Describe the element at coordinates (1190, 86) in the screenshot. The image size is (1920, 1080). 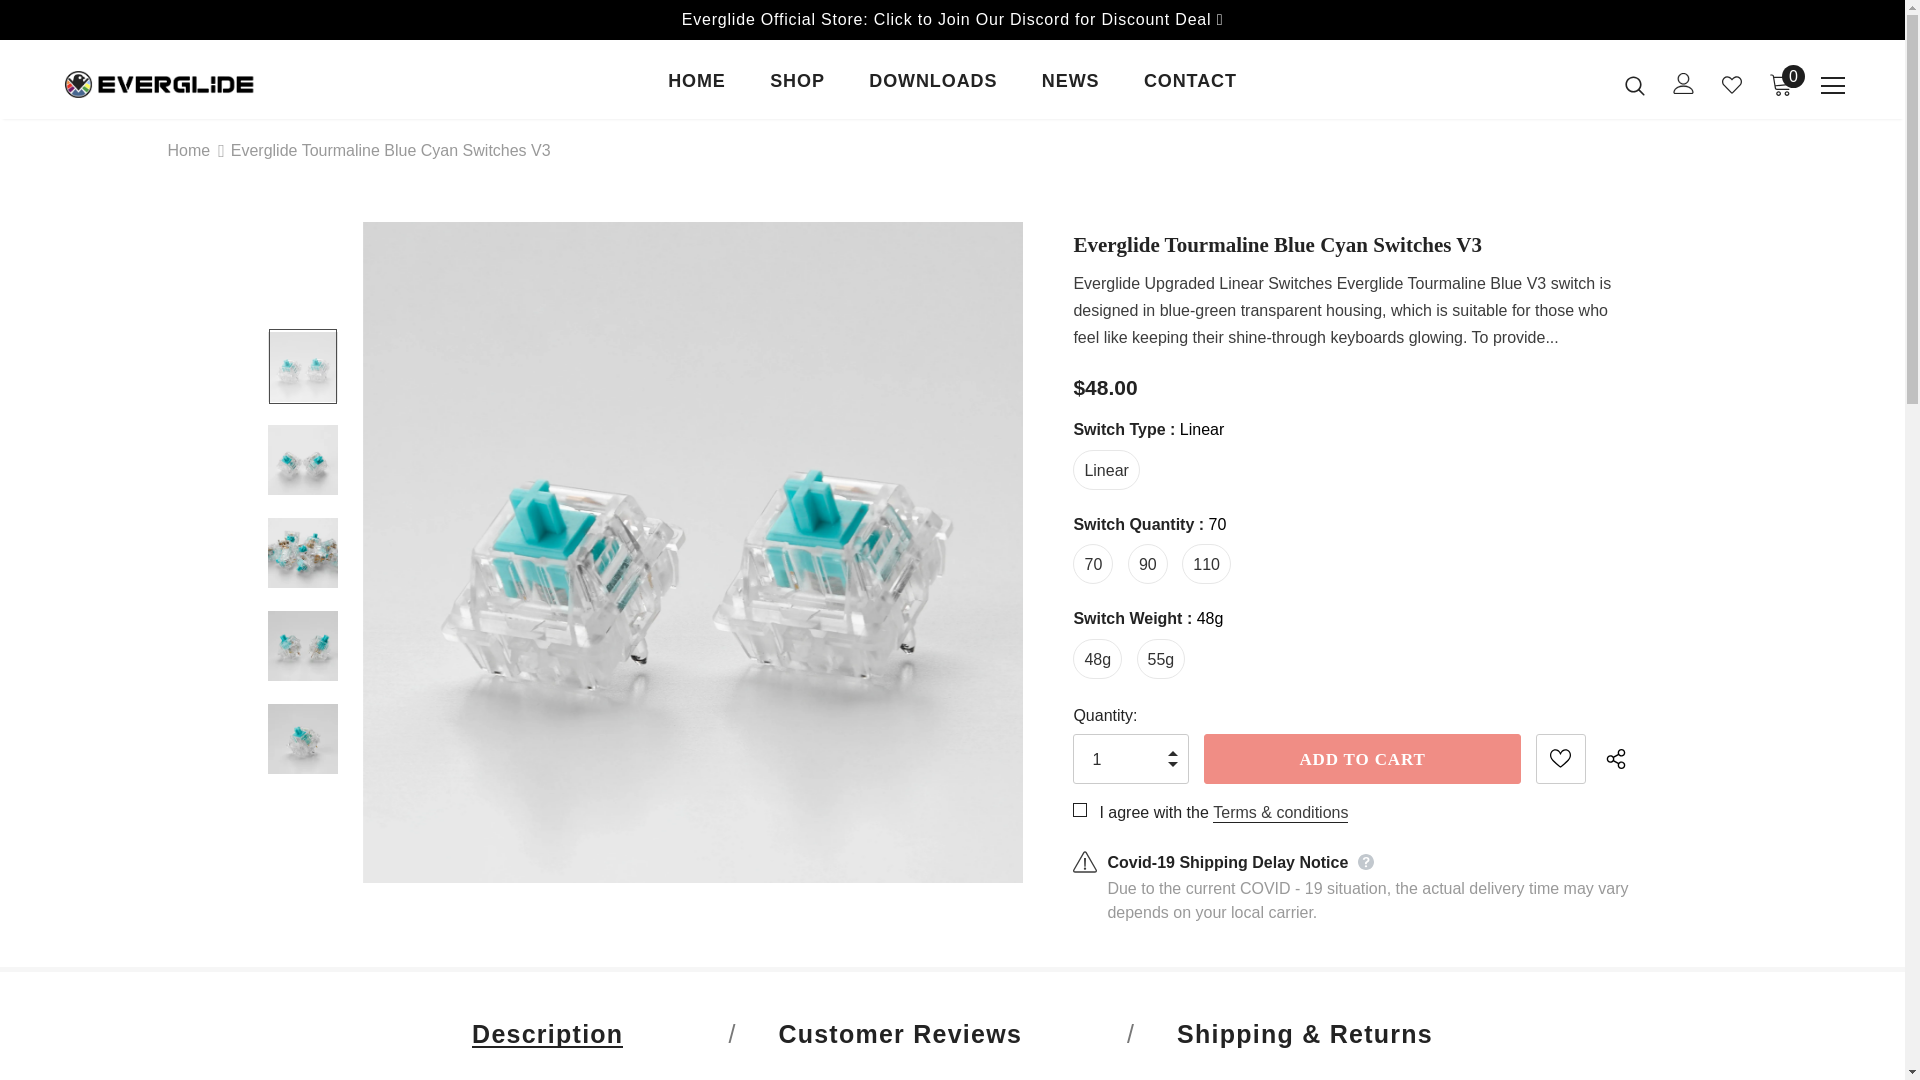
I see `CONTACT` at that location.